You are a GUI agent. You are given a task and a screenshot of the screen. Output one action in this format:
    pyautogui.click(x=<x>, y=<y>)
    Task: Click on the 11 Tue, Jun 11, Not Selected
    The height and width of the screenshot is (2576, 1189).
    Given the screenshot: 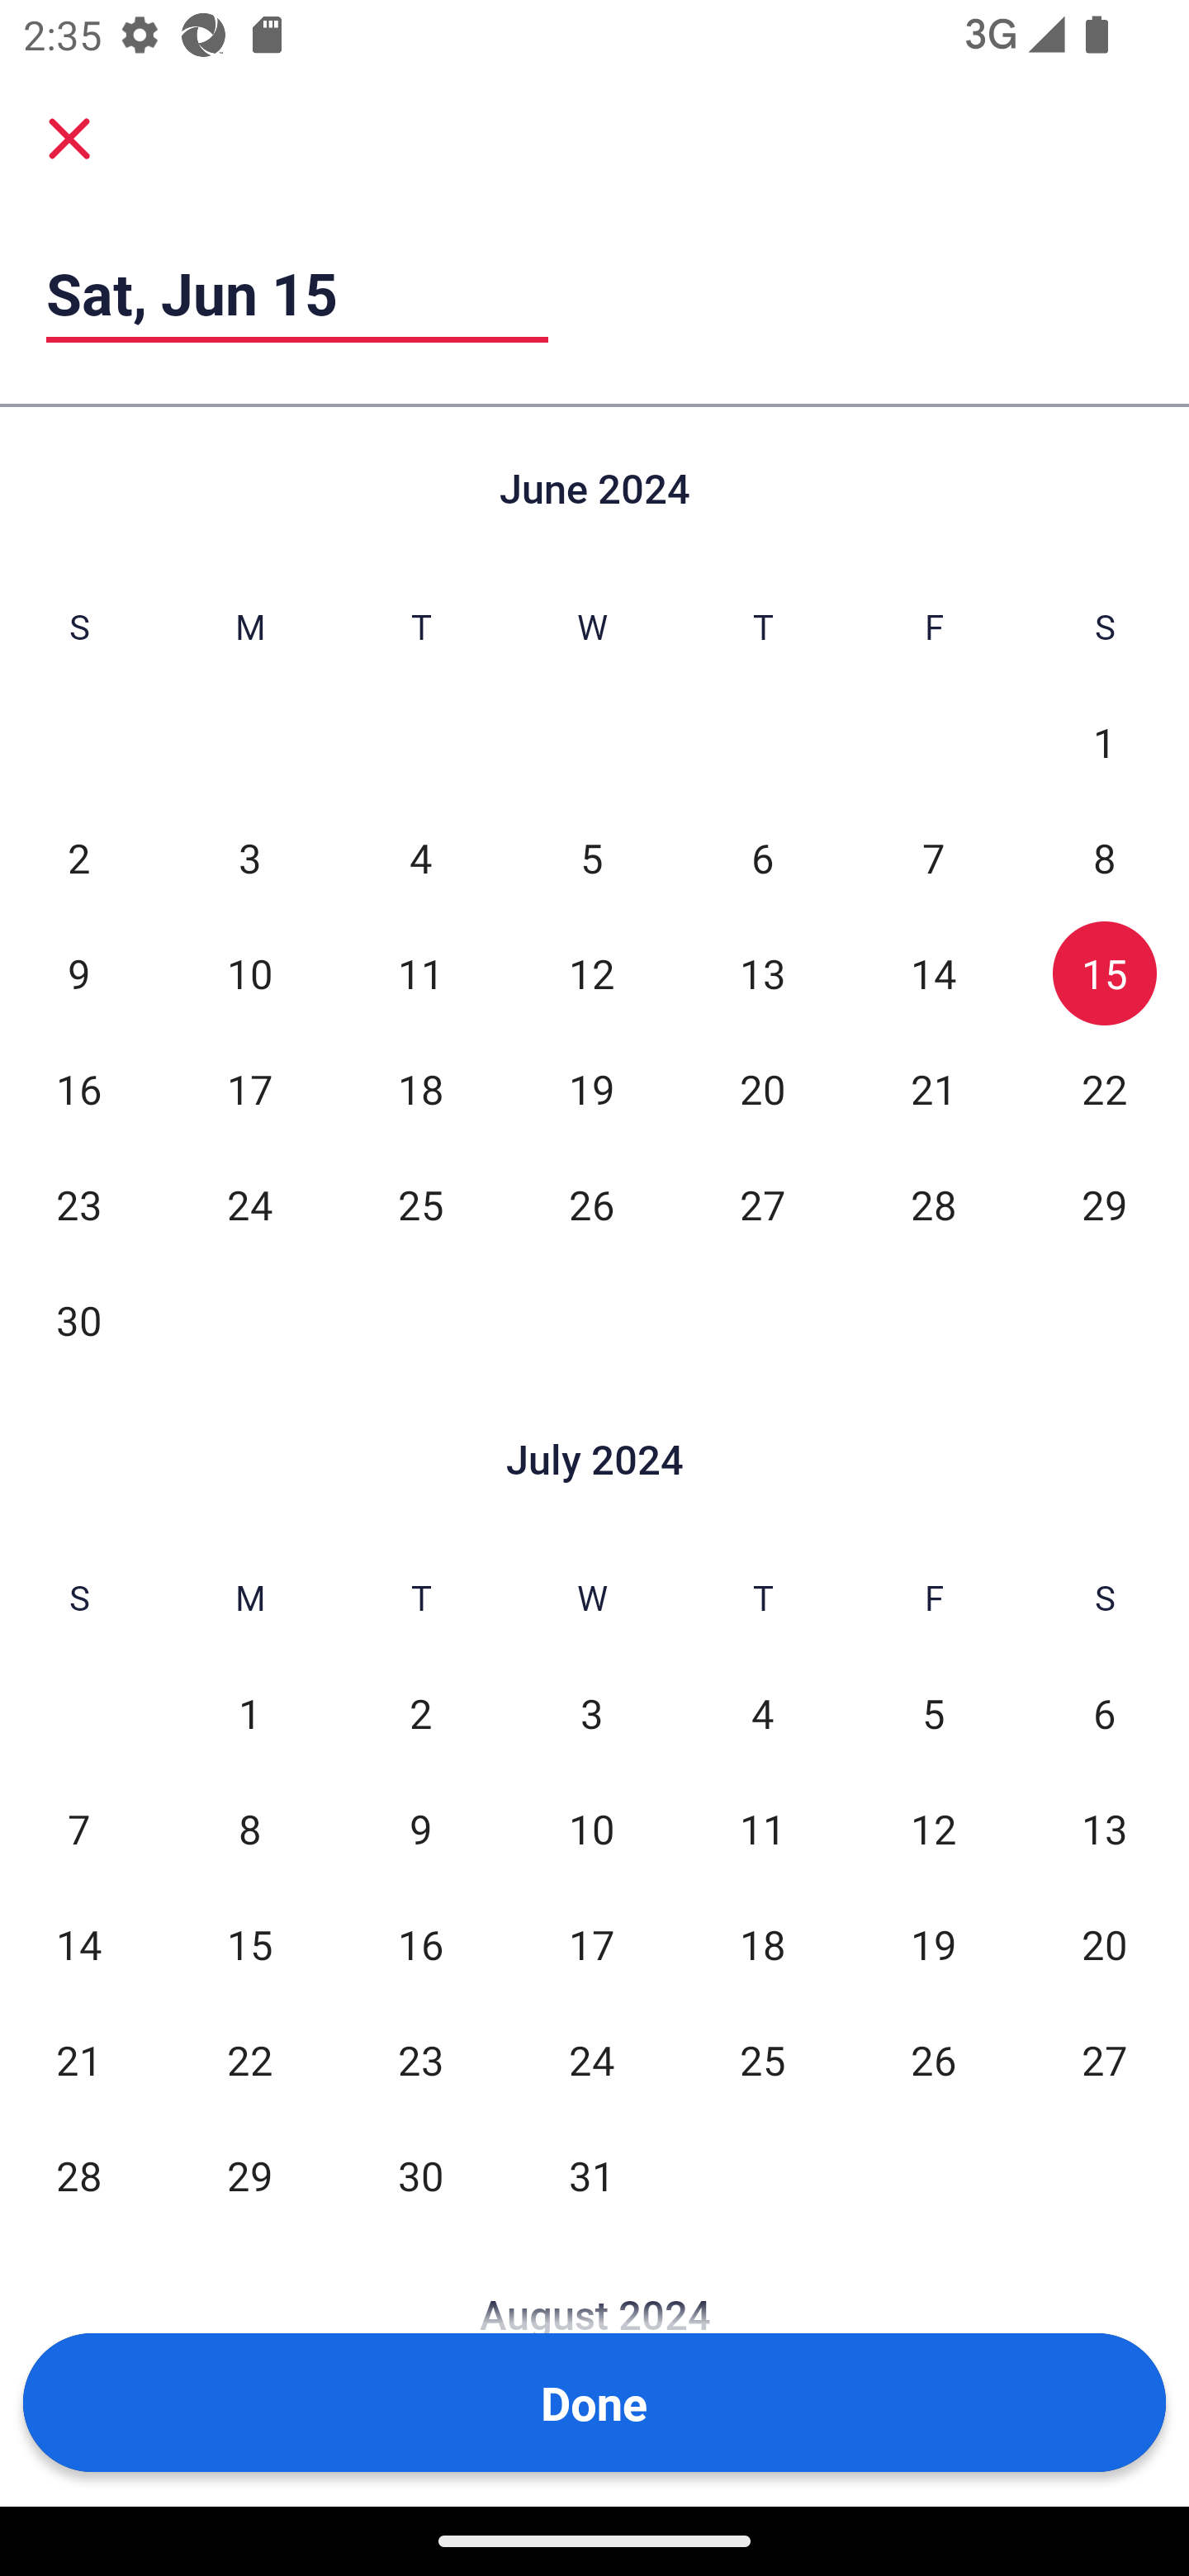 What is the action you would take?
    pyautogui.click(x=421, y=973)
    